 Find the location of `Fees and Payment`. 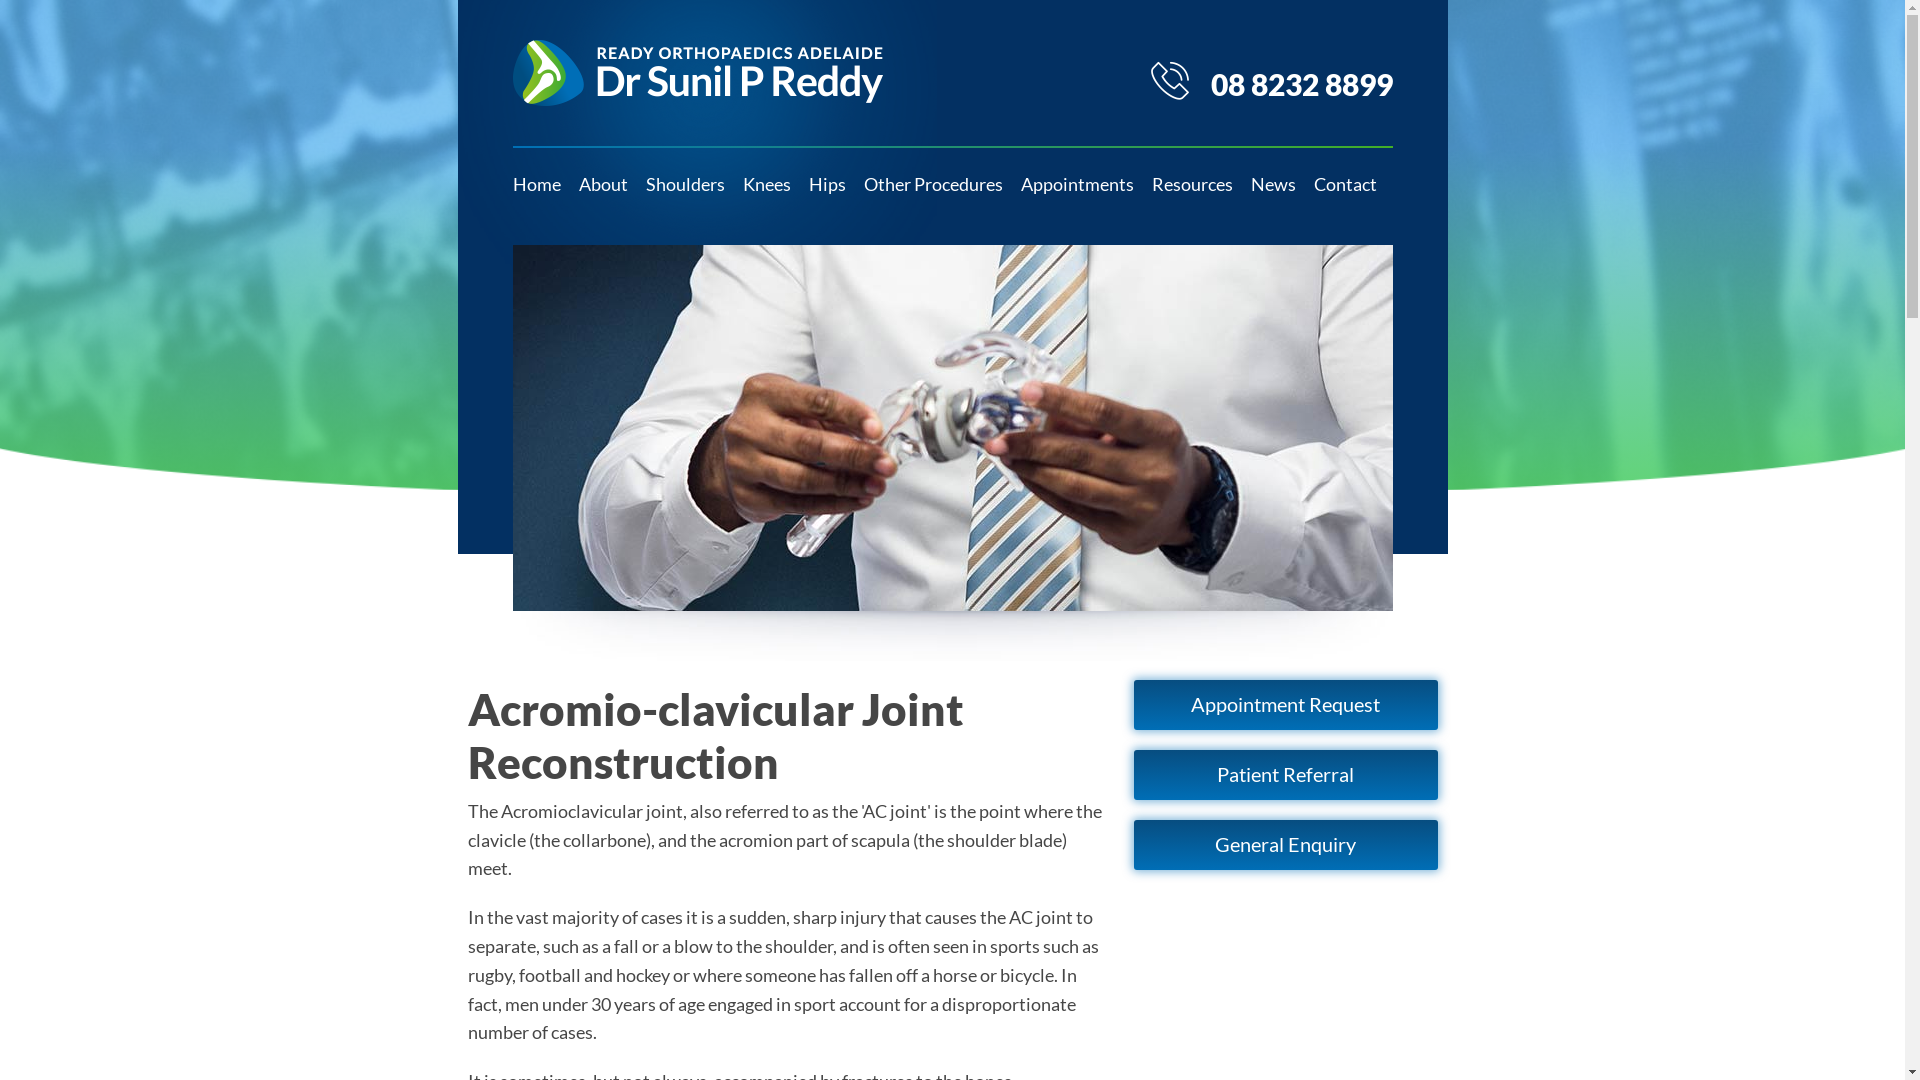

Fees and Payment is located at coordinates (1078, 574).